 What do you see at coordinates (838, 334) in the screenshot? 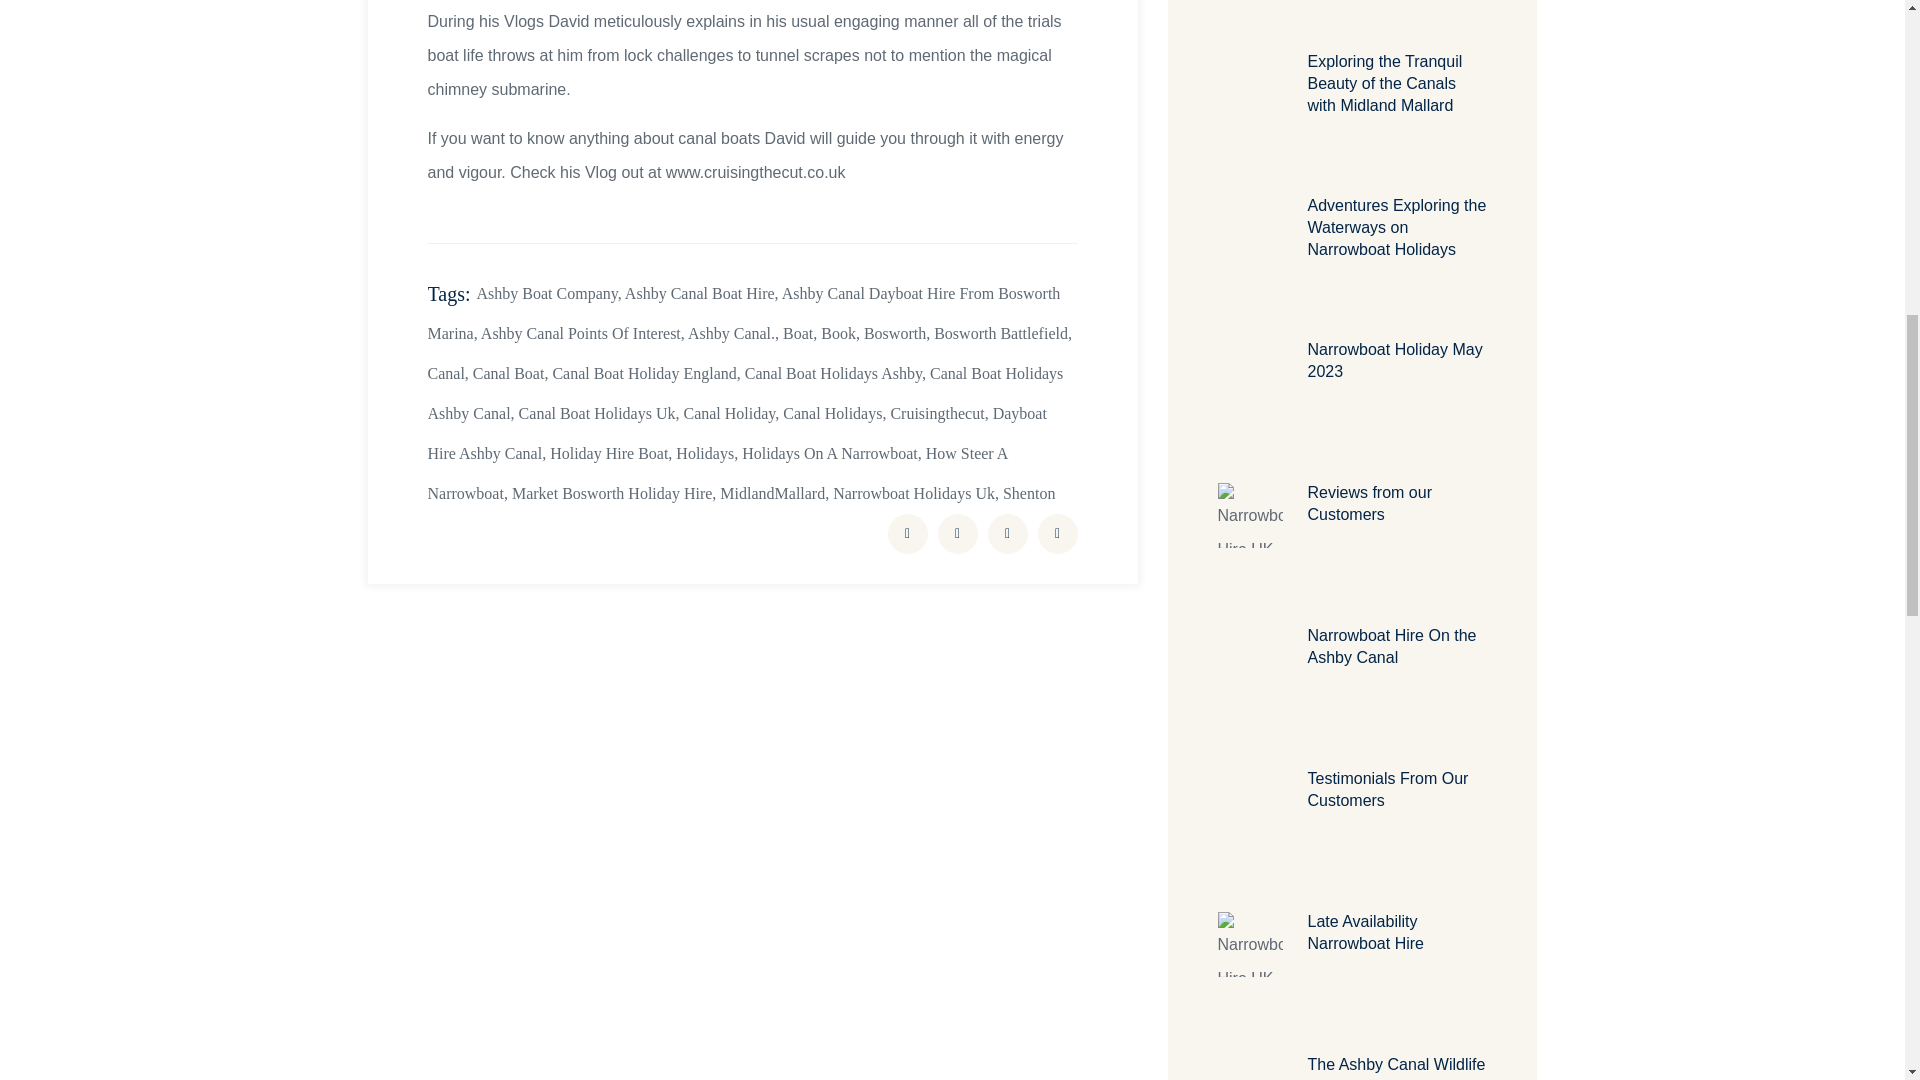
I see `Book` at bounding box center [838, 334].